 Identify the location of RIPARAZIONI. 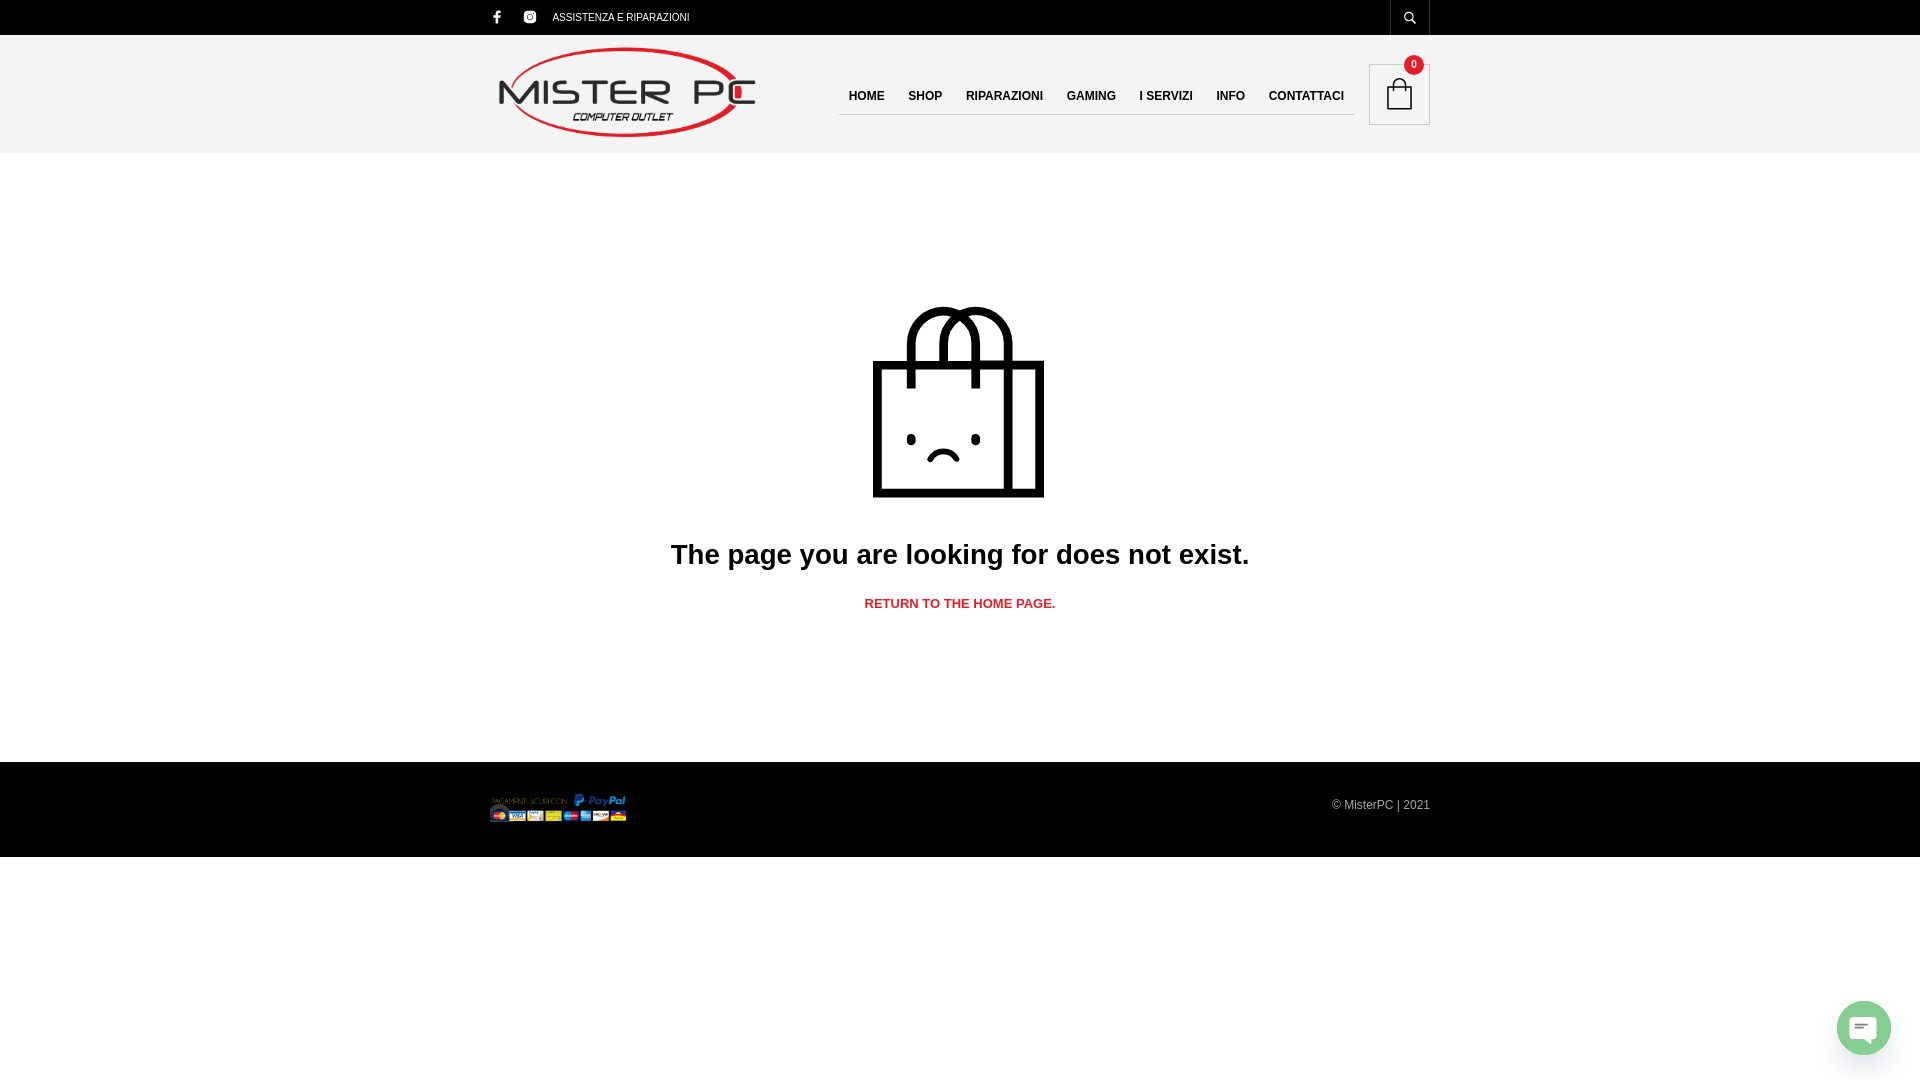
(1004, 96).